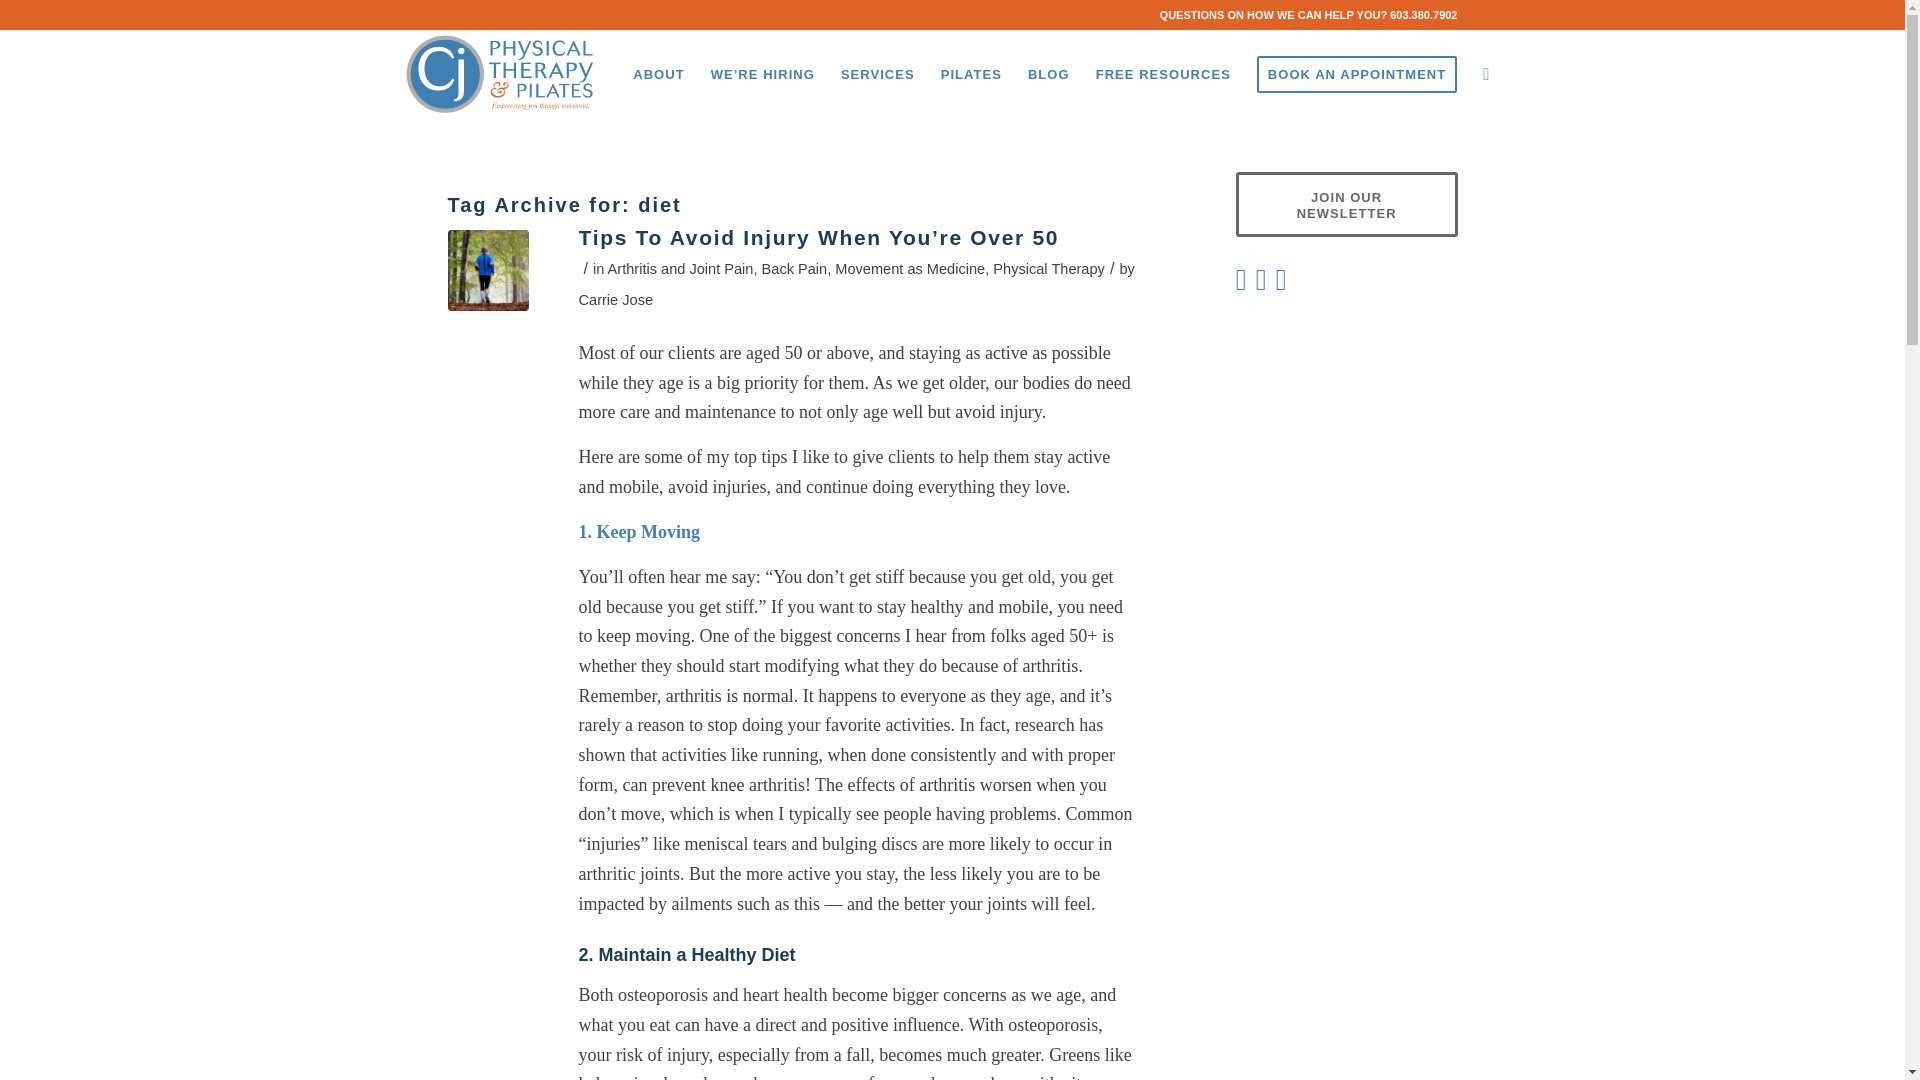 The image size is (1920, 1080). I want to click on BOOK AN APPOINTMENT, so click(1357, 74).